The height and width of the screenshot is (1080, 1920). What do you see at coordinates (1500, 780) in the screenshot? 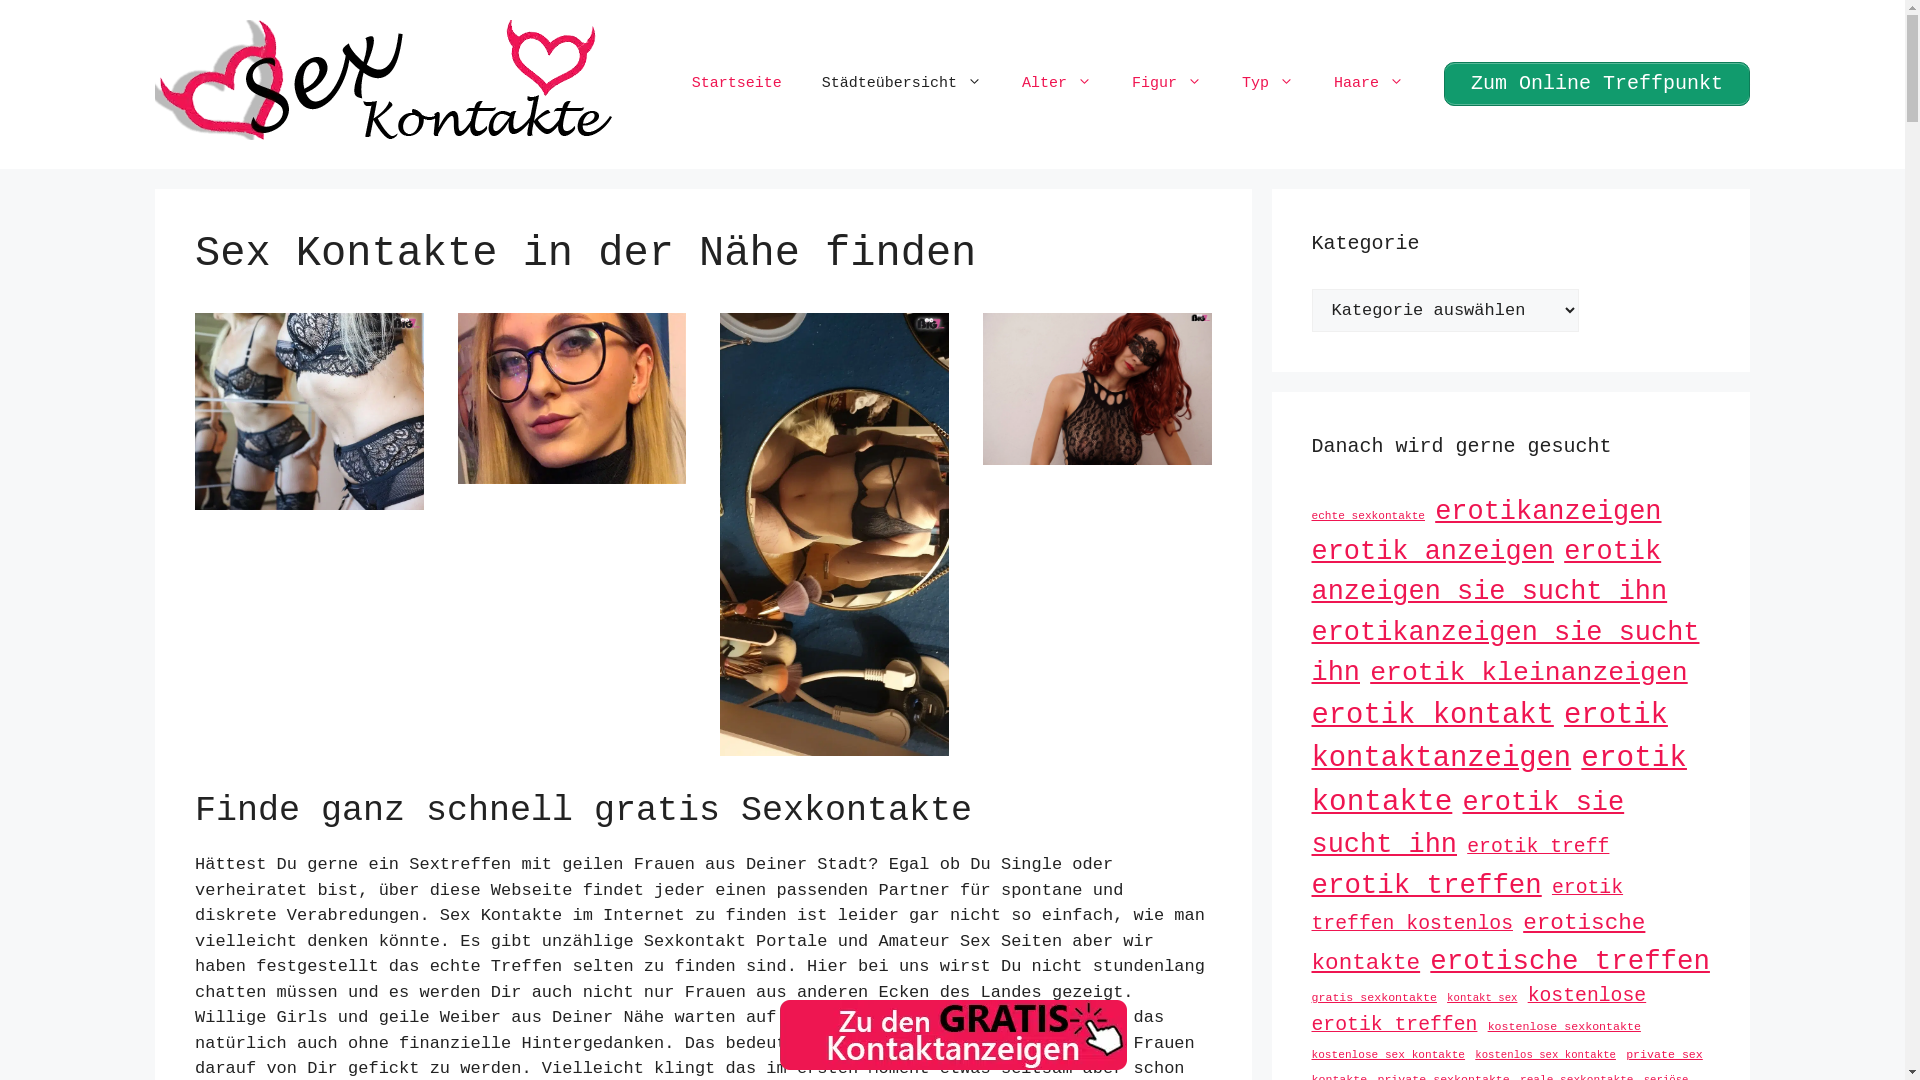
I see `erotik kontakte` at bounding box center [1500, 780].